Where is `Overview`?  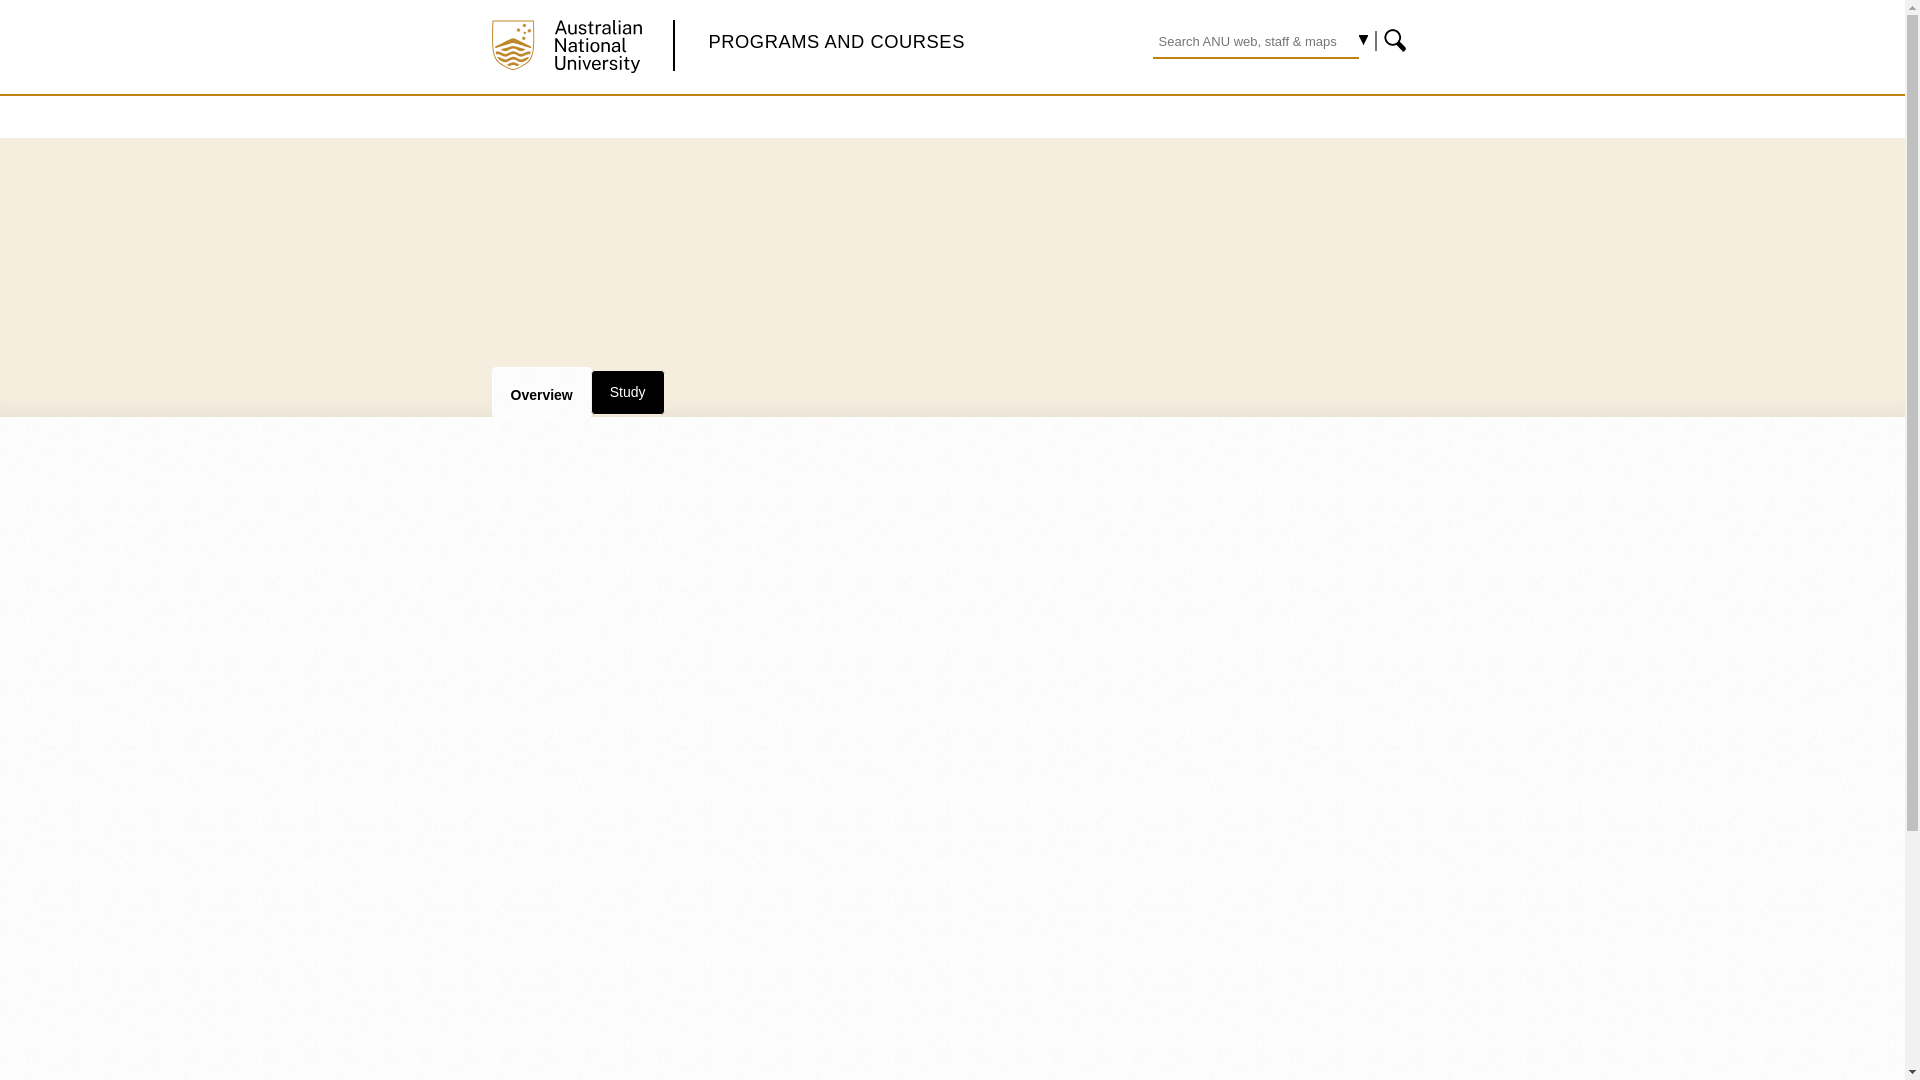
Overview is located at coordinates (541, 392).